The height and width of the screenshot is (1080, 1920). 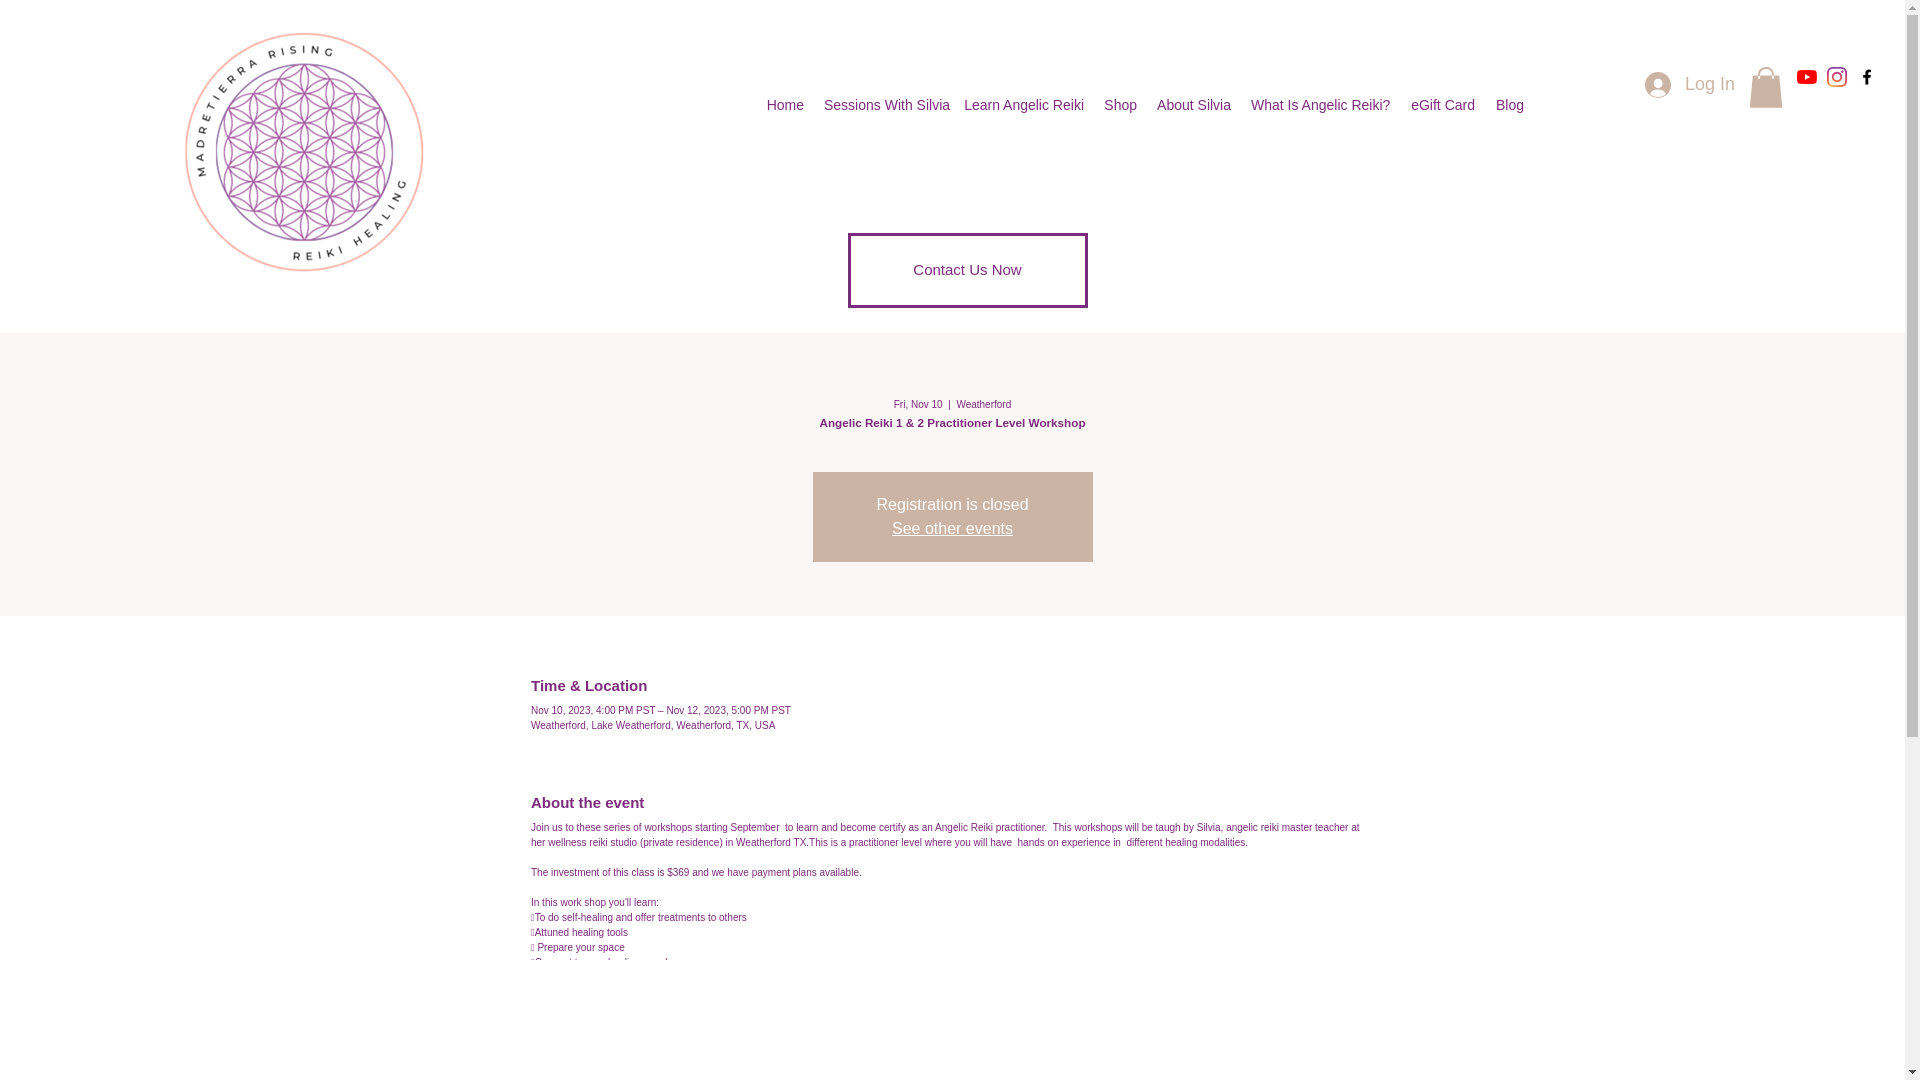 I want to click on Contact Us Now, so click(x=968, y=270).